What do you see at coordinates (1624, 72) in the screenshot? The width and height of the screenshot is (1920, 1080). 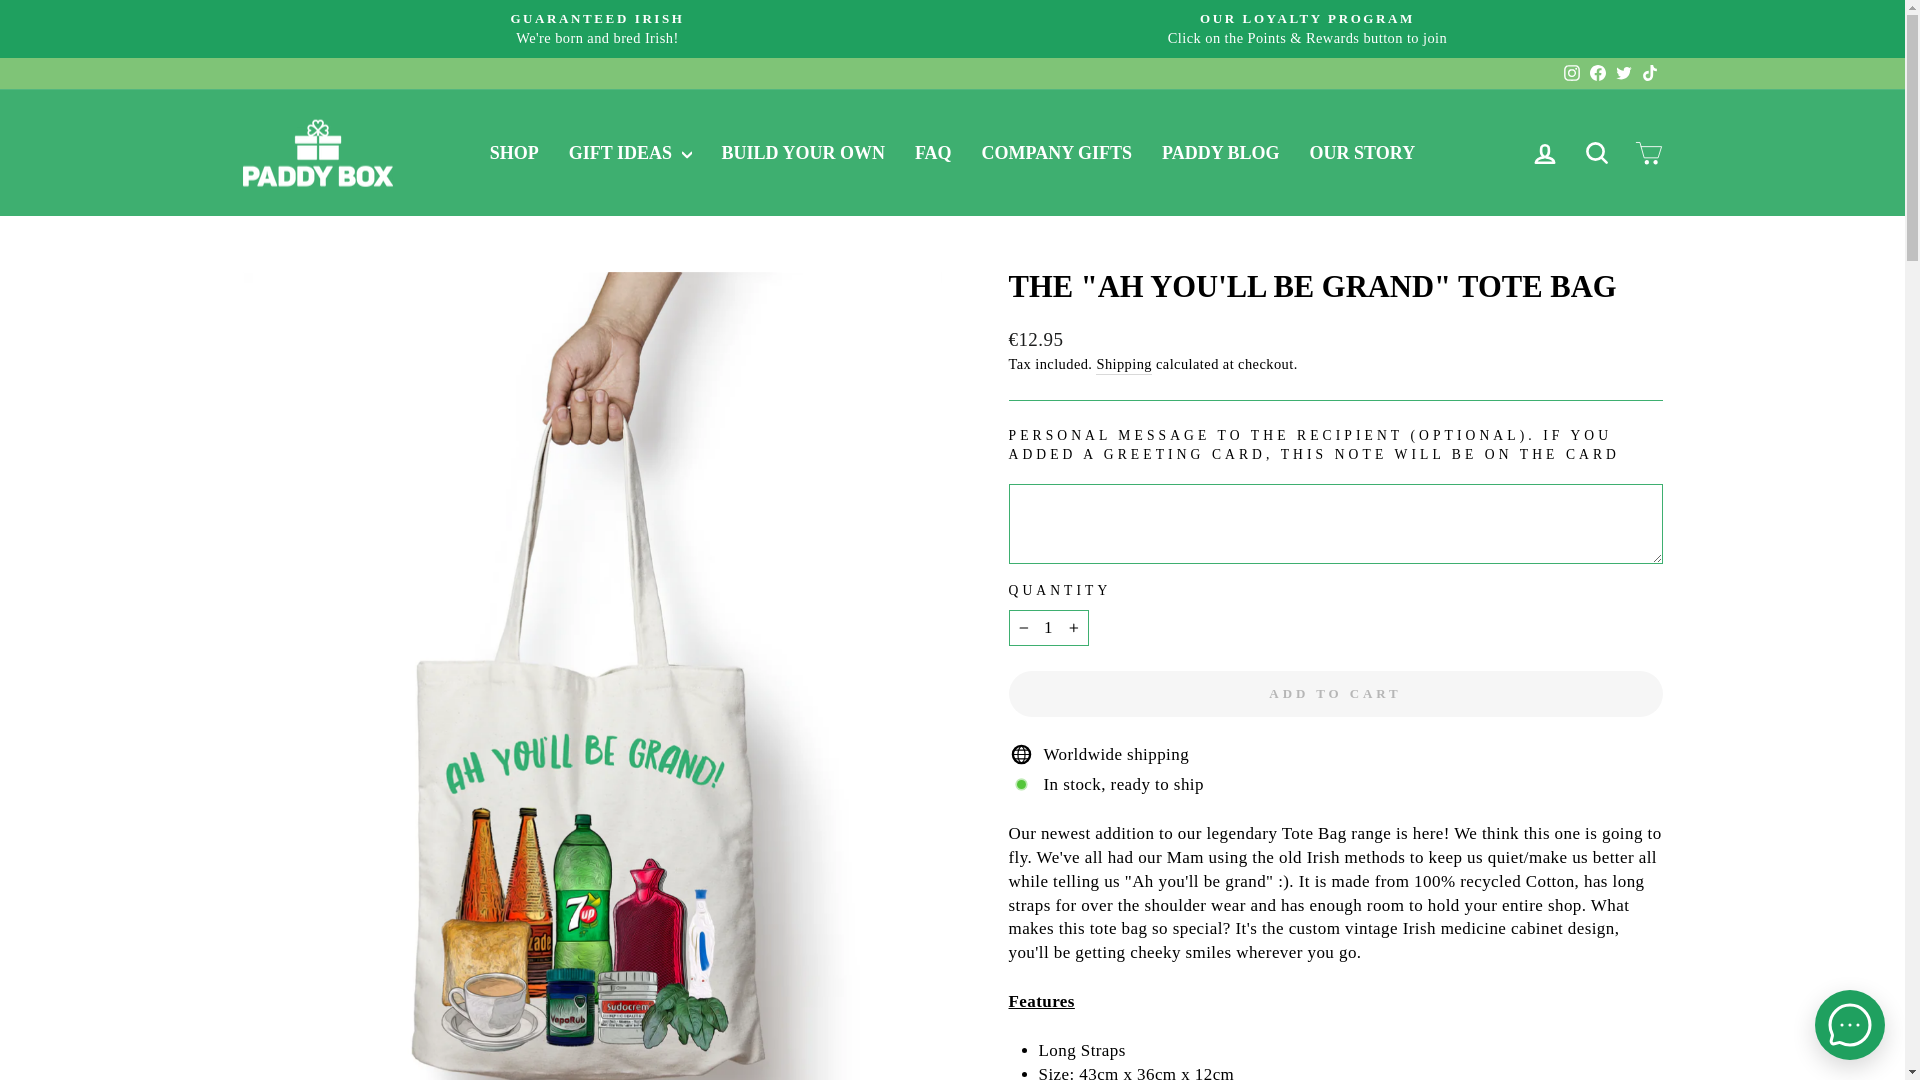 I see `twitter` at bounding box center [1624, 72].